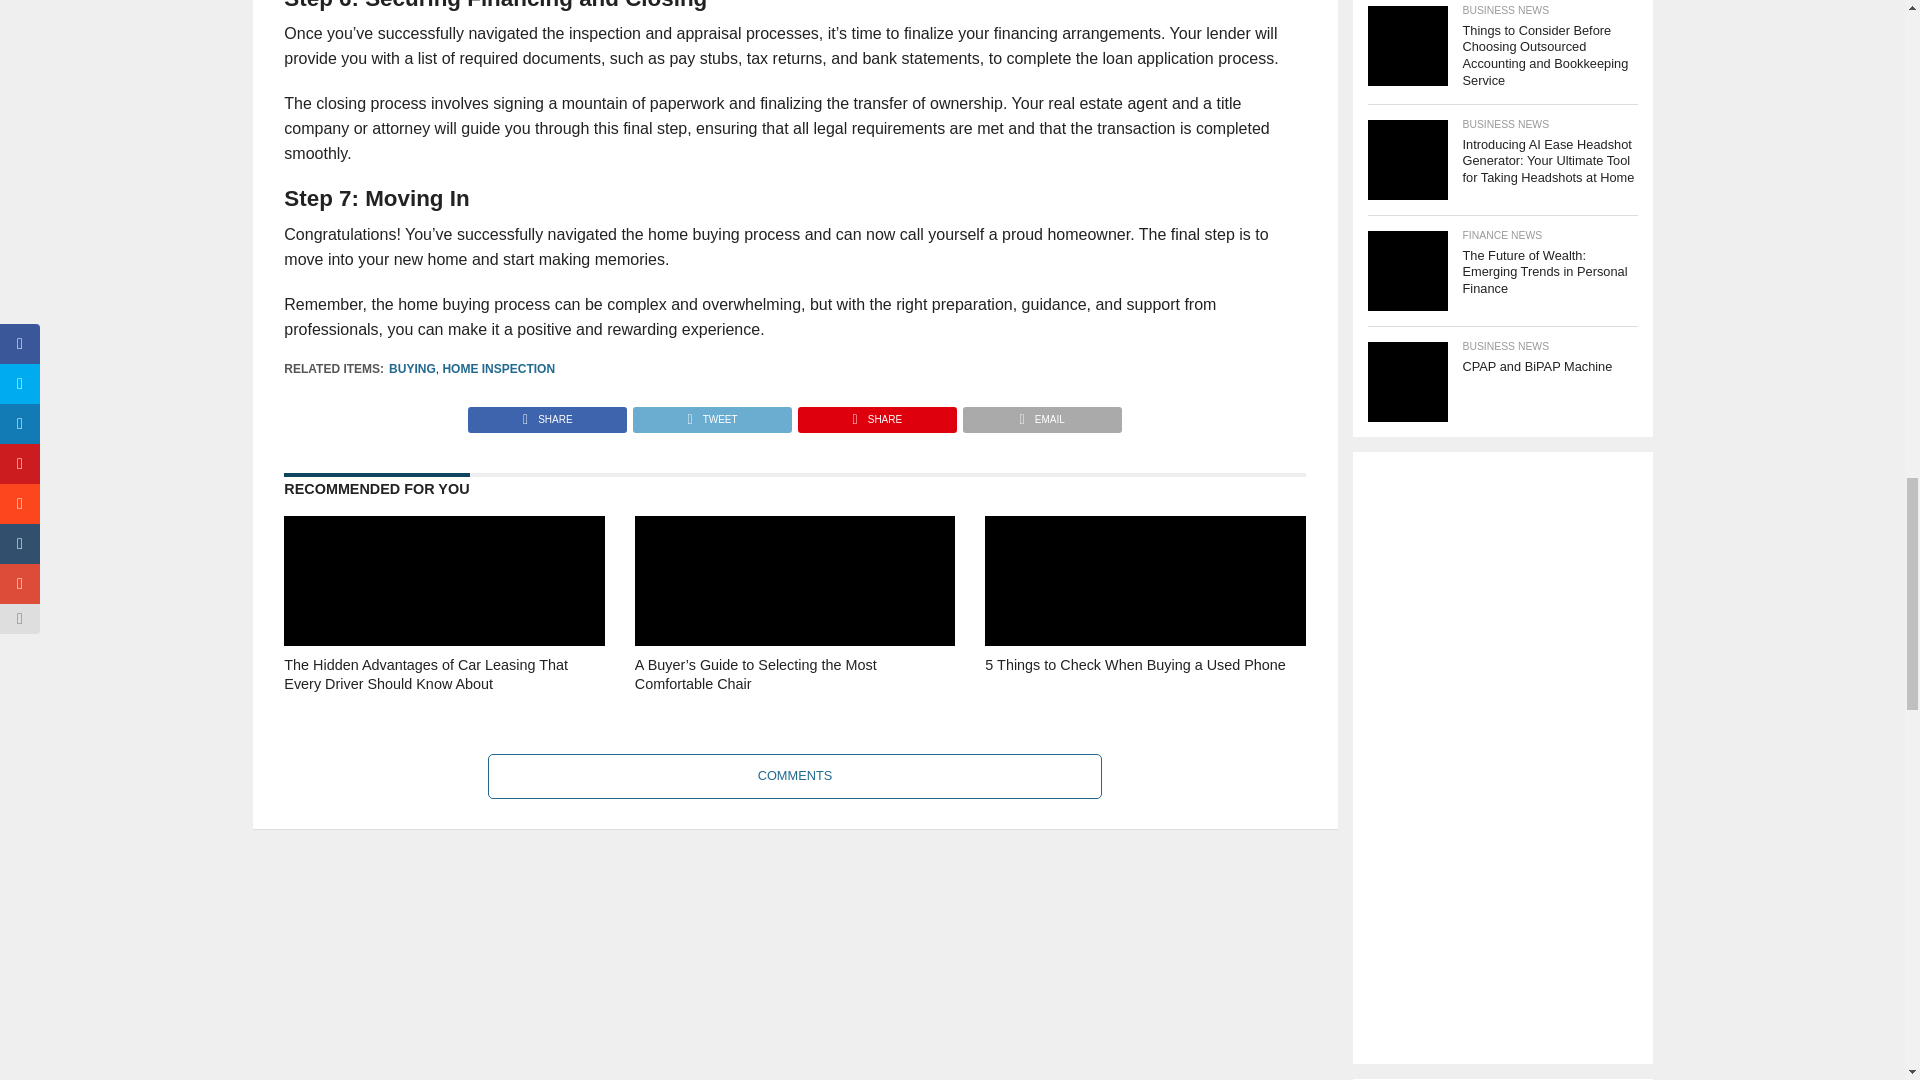 This screenshot has height=1080, width=1920. I want to click on 5 Things to Check When Buying a Used Phone, so click(1144, 702).